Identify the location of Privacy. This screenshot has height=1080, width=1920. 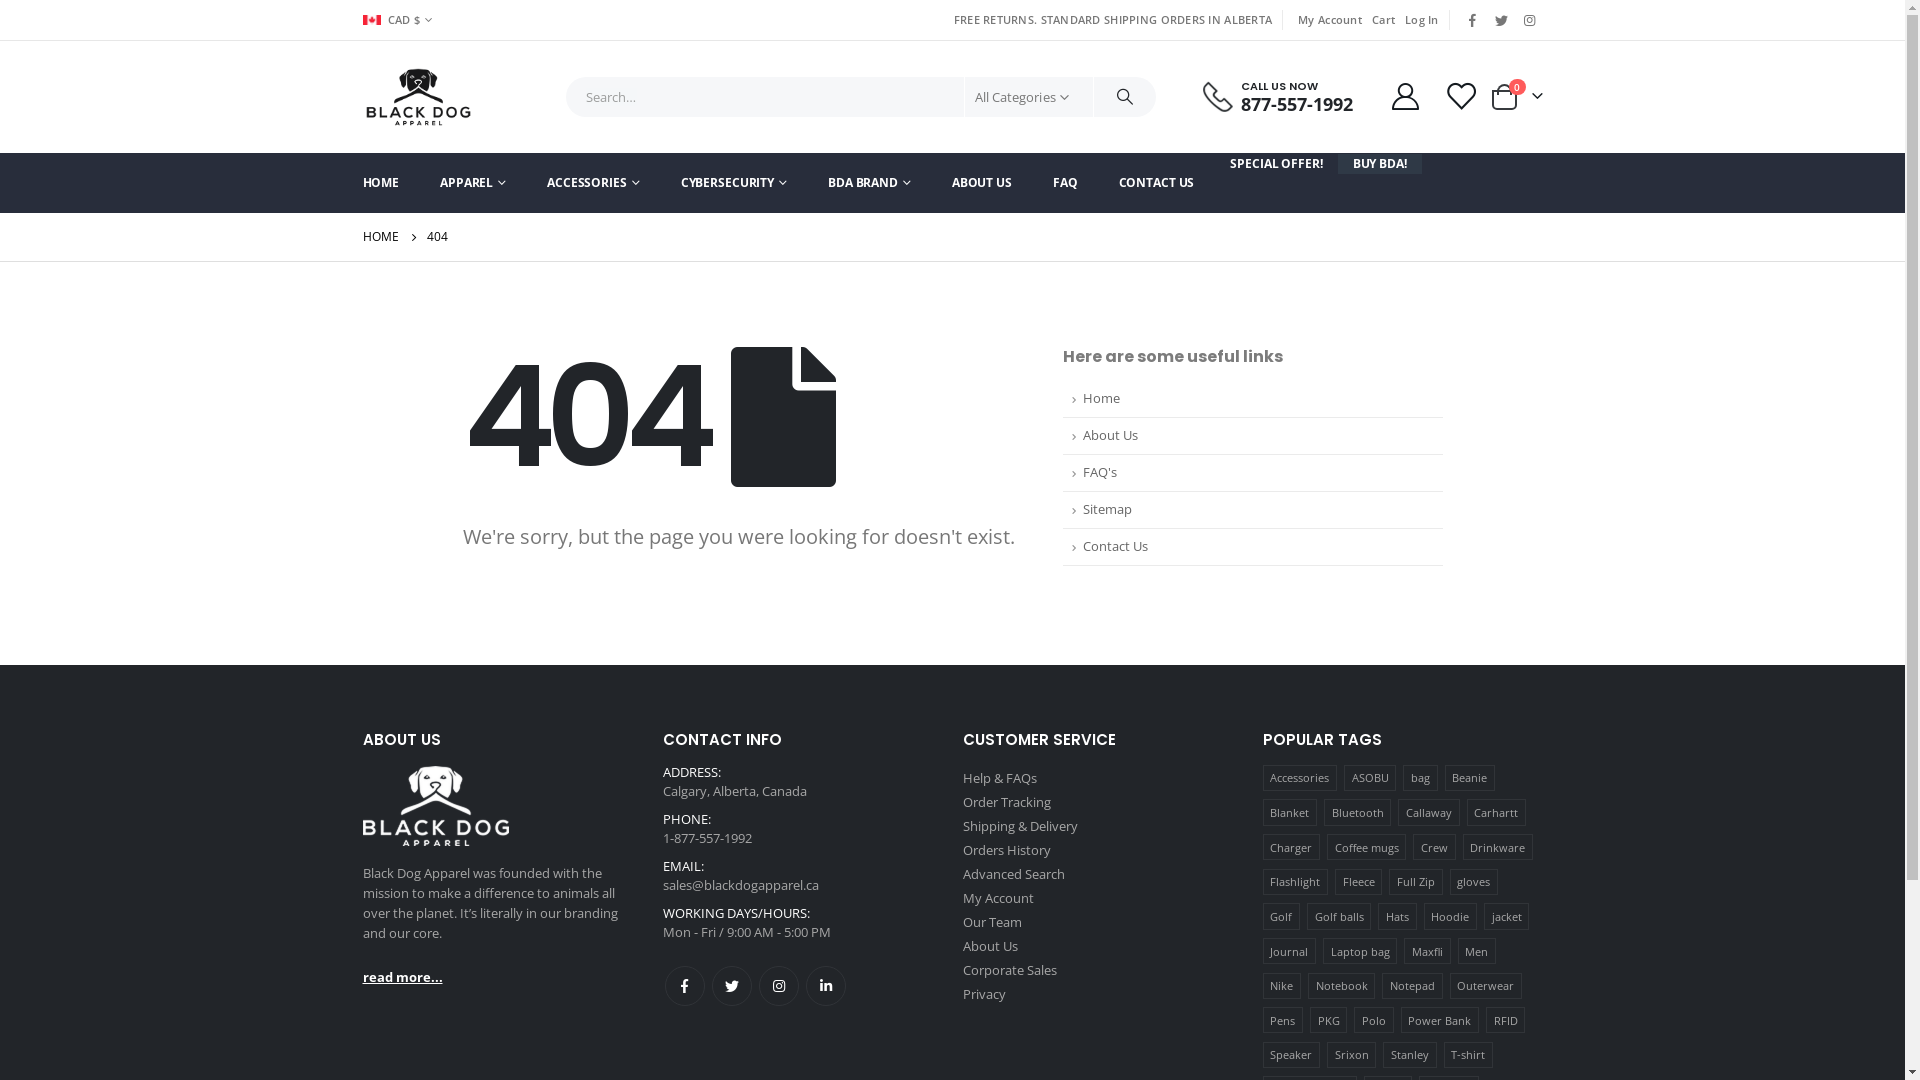
(984, 994).